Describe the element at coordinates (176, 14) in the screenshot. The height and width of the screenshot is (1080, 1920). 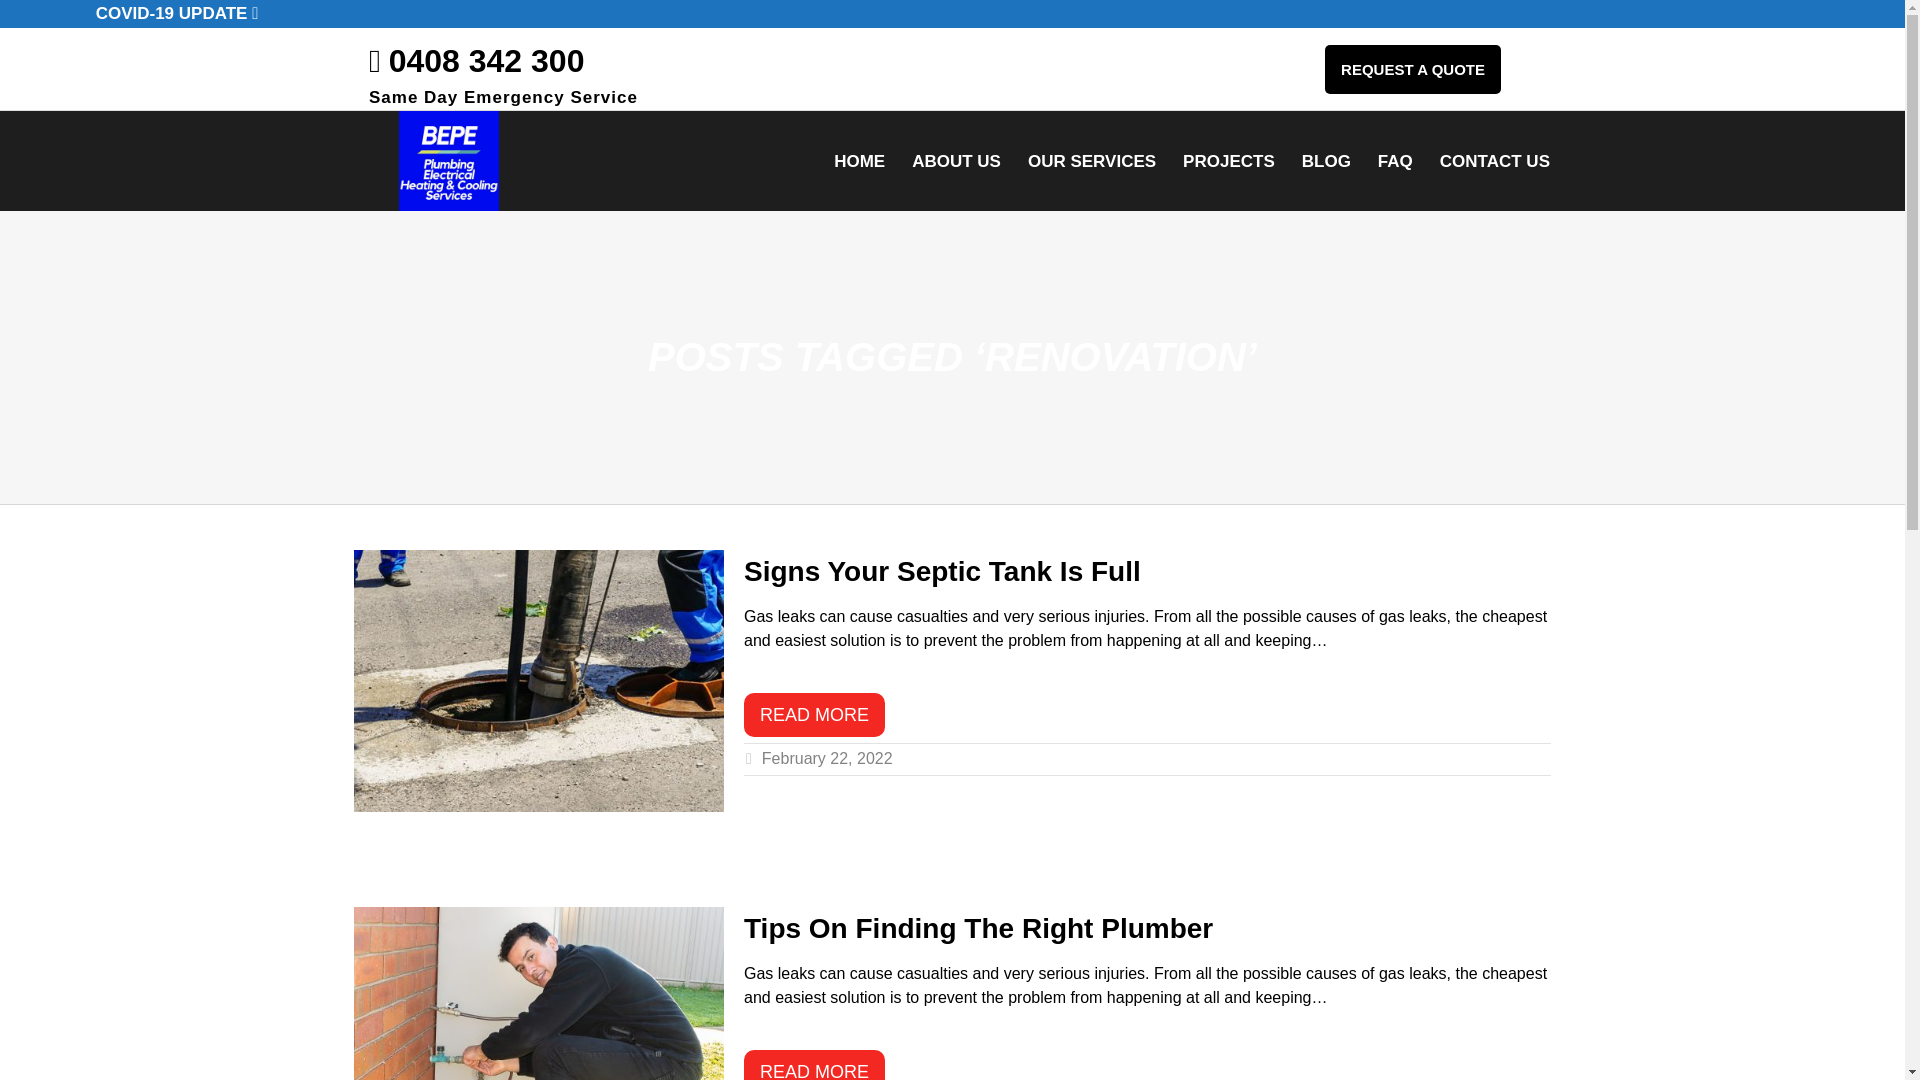
I see `COVID-19 UPDATE` at that location.